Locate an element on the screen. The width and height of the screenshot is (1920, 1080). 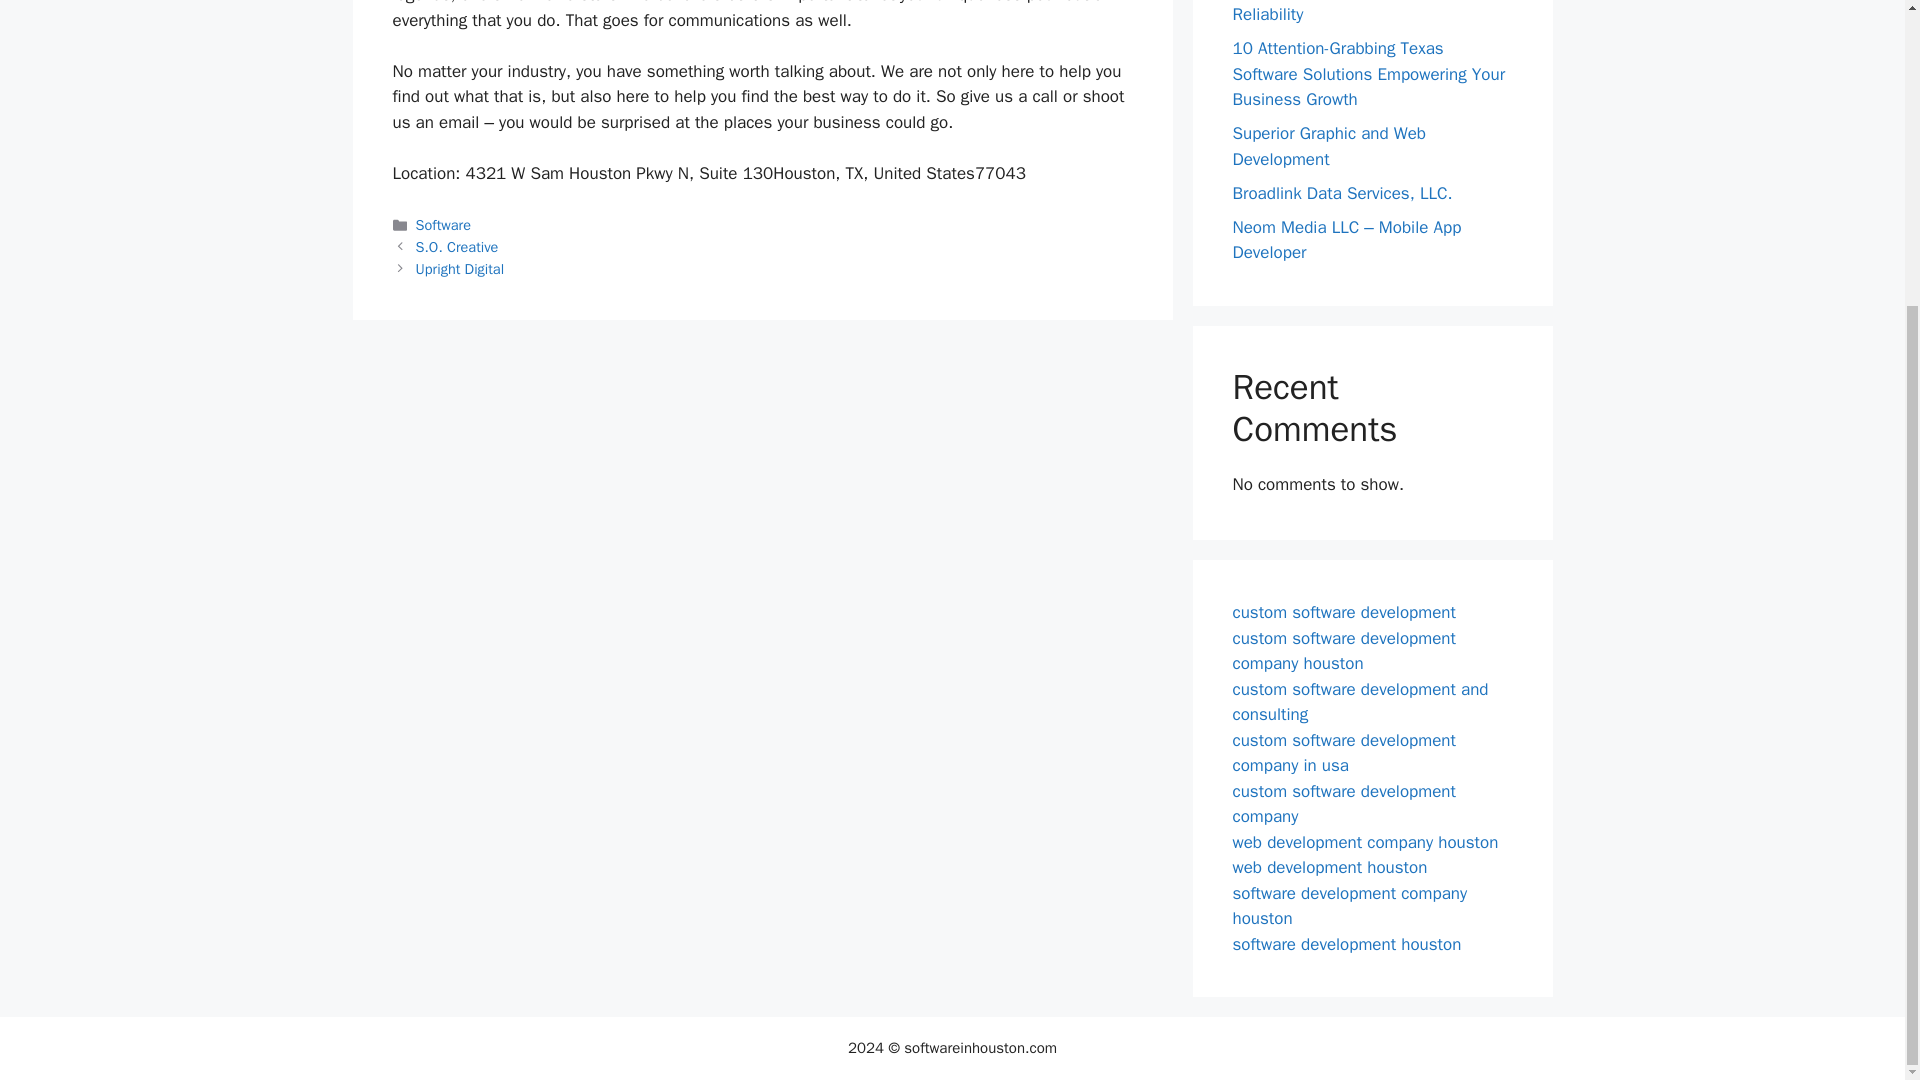
custom software development is located at coordinates (1344, 612).